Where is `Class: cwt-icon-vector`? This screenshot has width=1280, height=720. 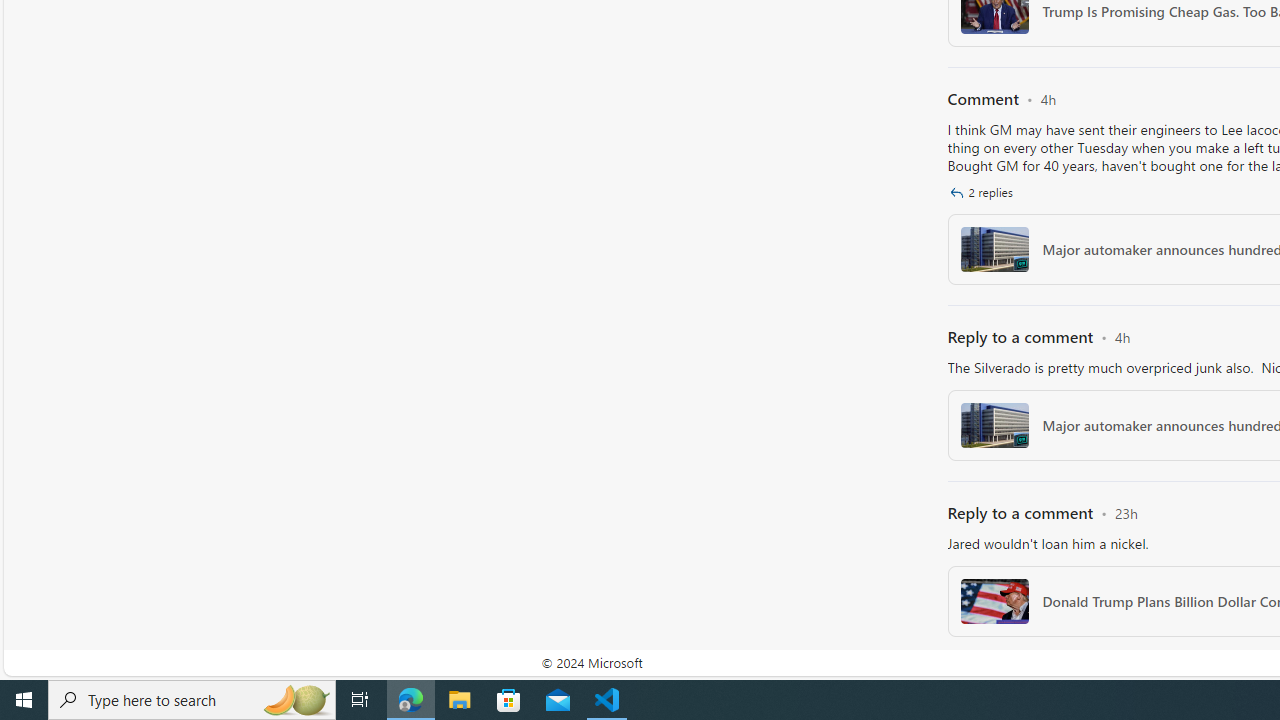 Class: cwt-icon-vector is located at coordinates (956, 192).